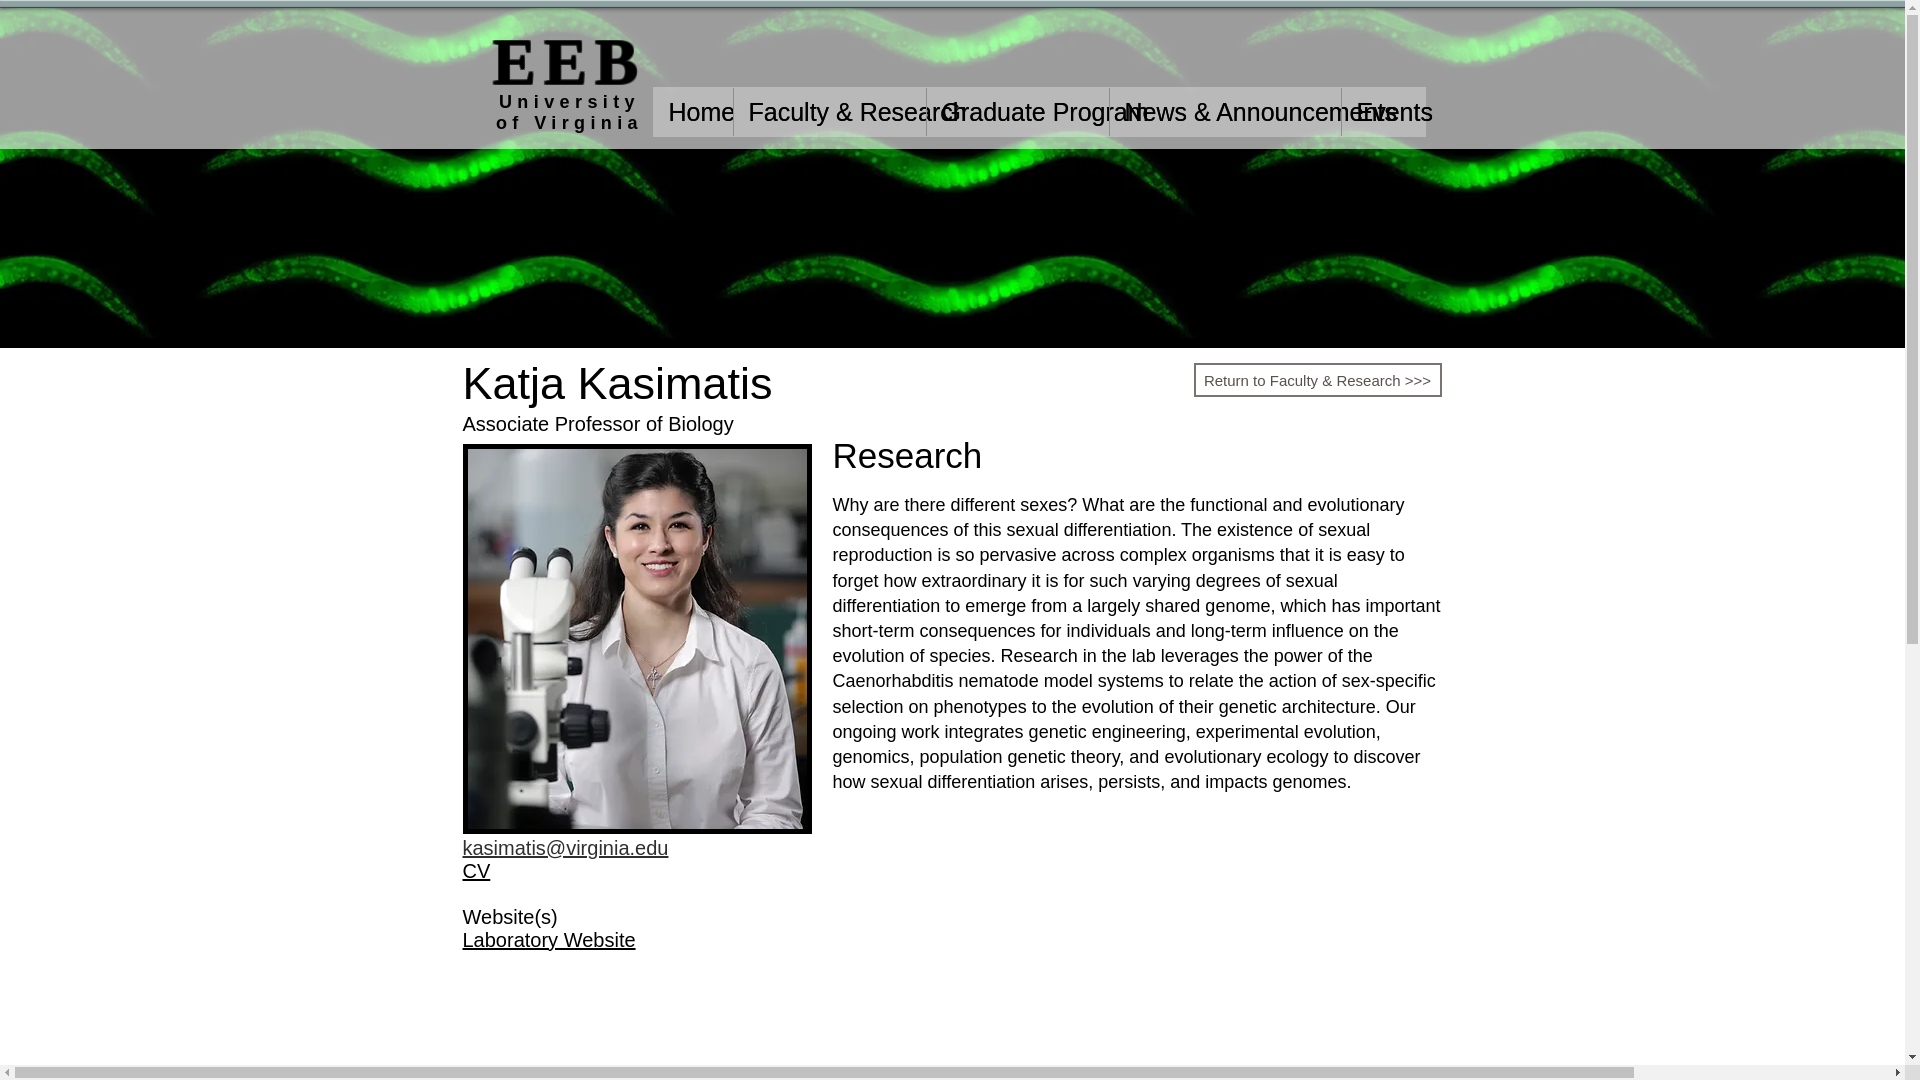 The image size is (1920, 1080). What do you see at coordinates (476, 870) in the screenshot?
I see `CV` at bounding box center [476, 870].